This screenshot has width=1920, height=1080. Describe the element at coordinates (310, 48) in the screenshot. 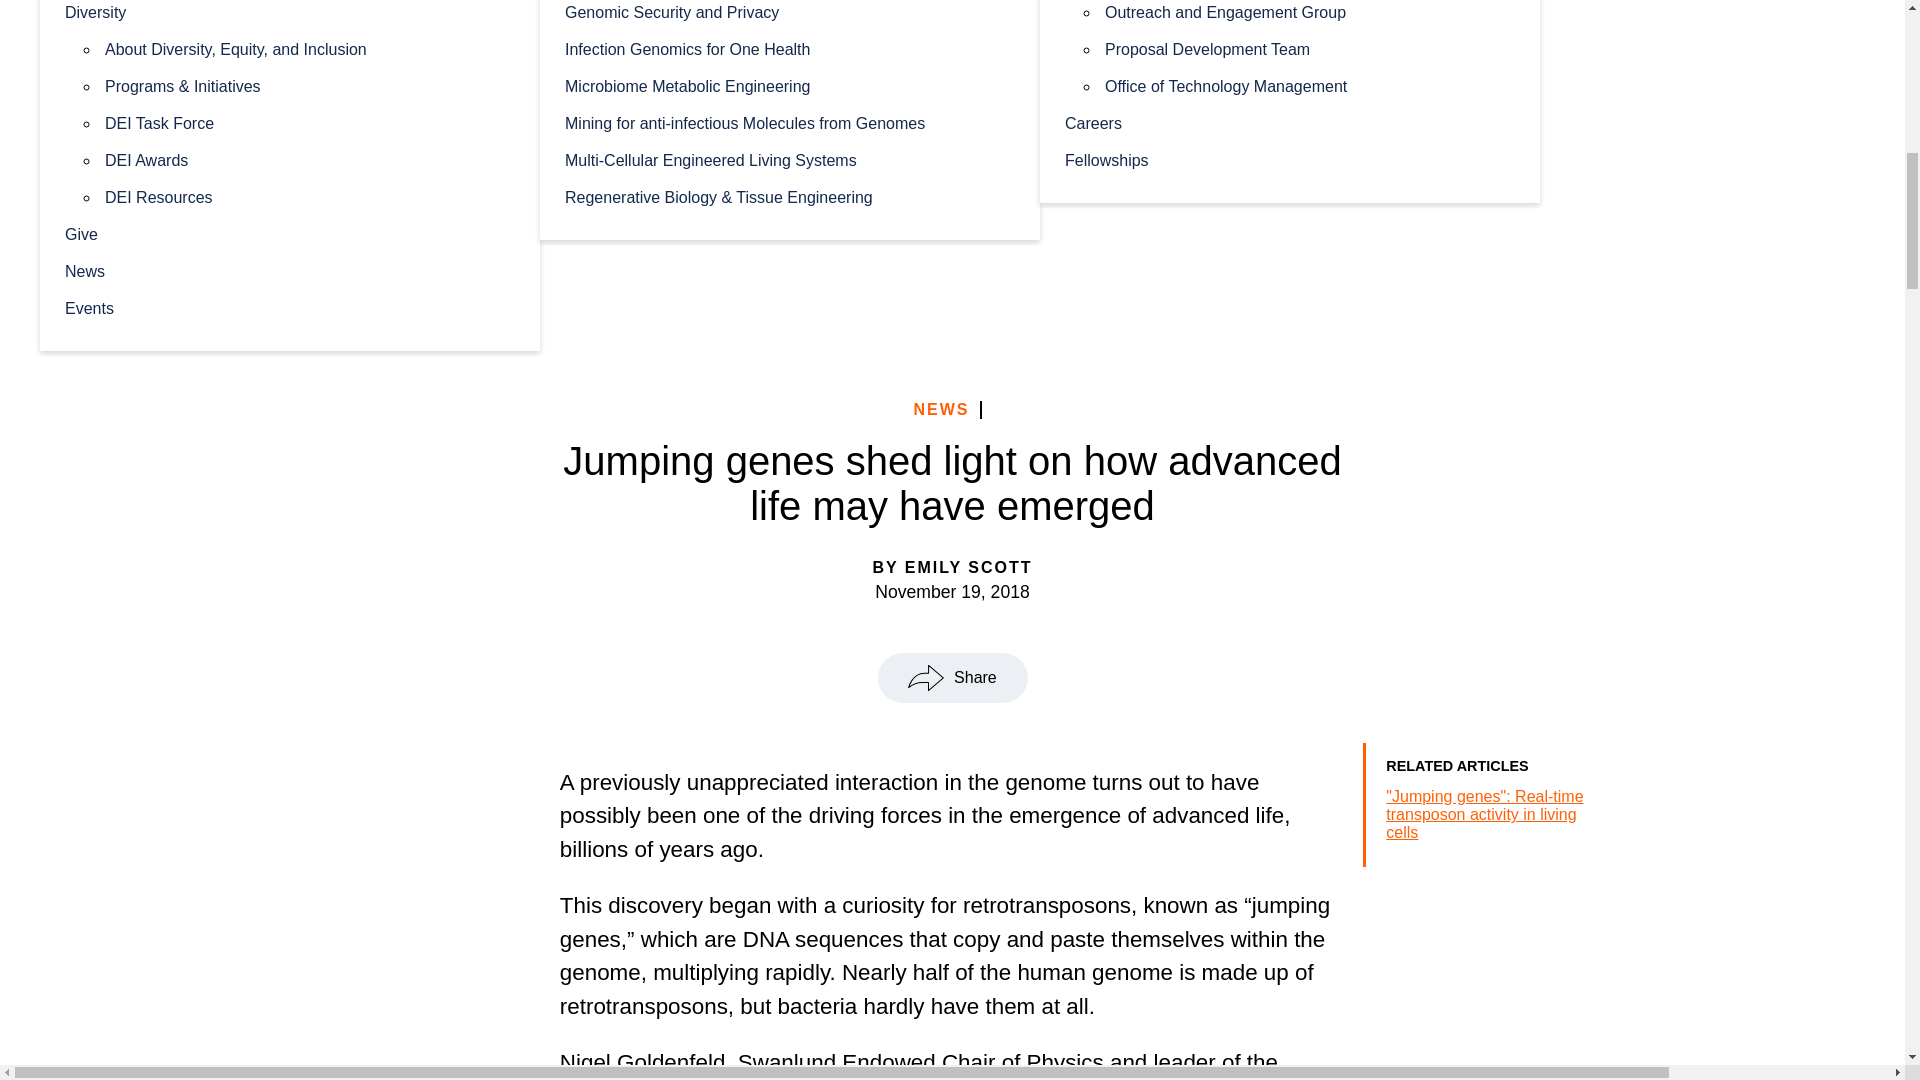

I see `About Diversity, Equity, and Inclusion` at that location.